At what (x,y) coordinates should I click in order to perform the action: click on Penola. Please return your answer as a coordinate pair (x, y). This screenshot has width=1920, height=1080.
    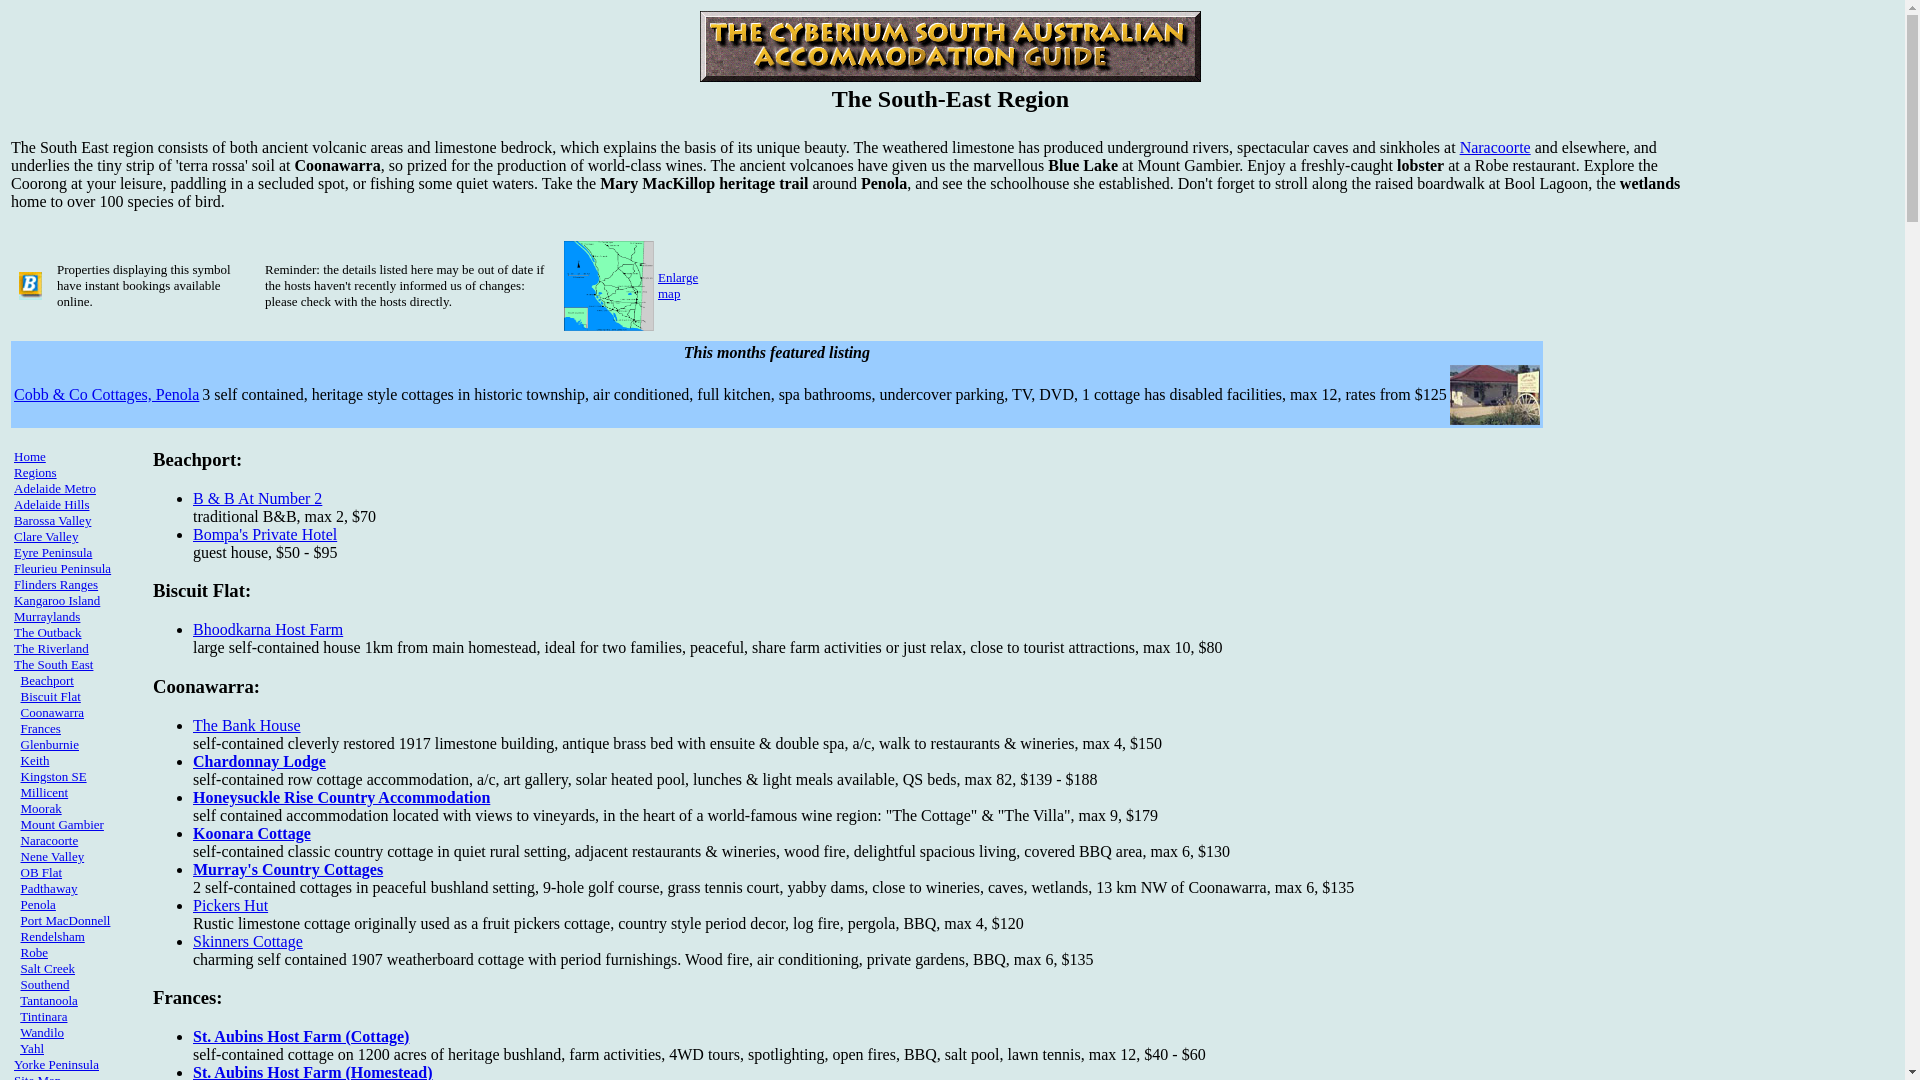
    Looking at the image, I should click on (38, 904).